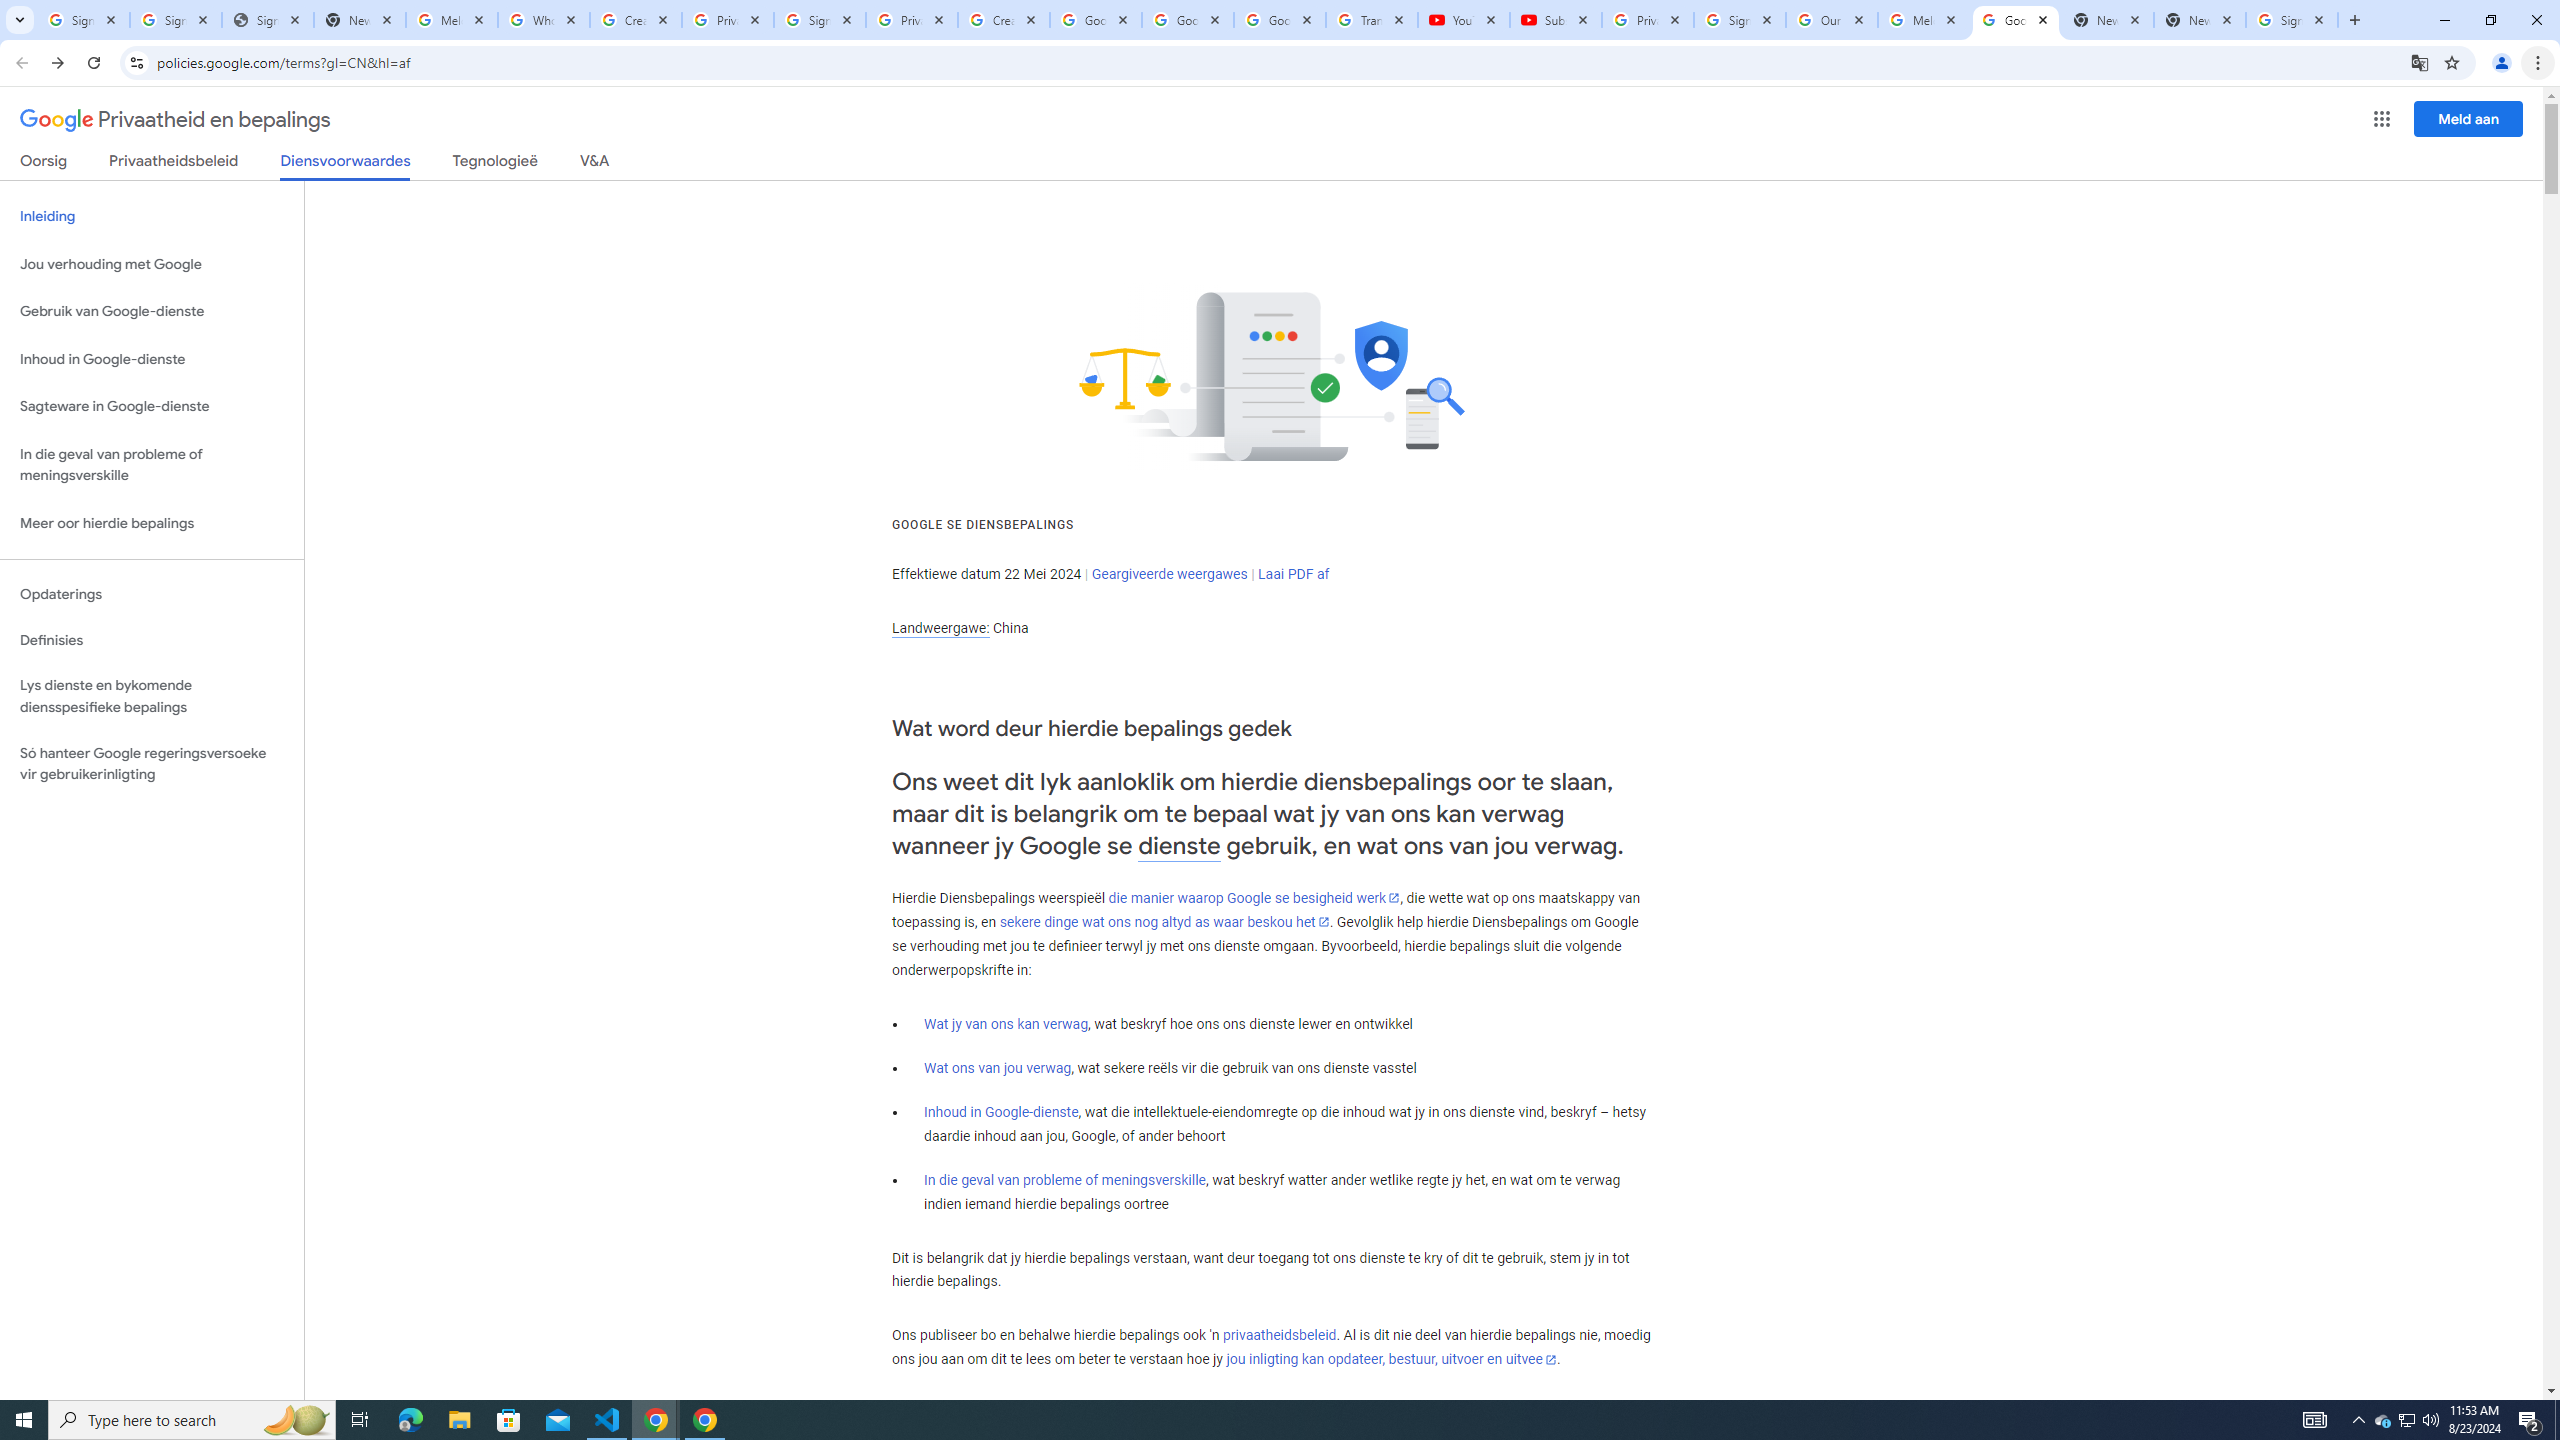 This screenshot has height=1440, width=2560. Describe the element at coordinates (152, 524) in the screenshot. I see `Meer oor hierdie bepalings` at that location.